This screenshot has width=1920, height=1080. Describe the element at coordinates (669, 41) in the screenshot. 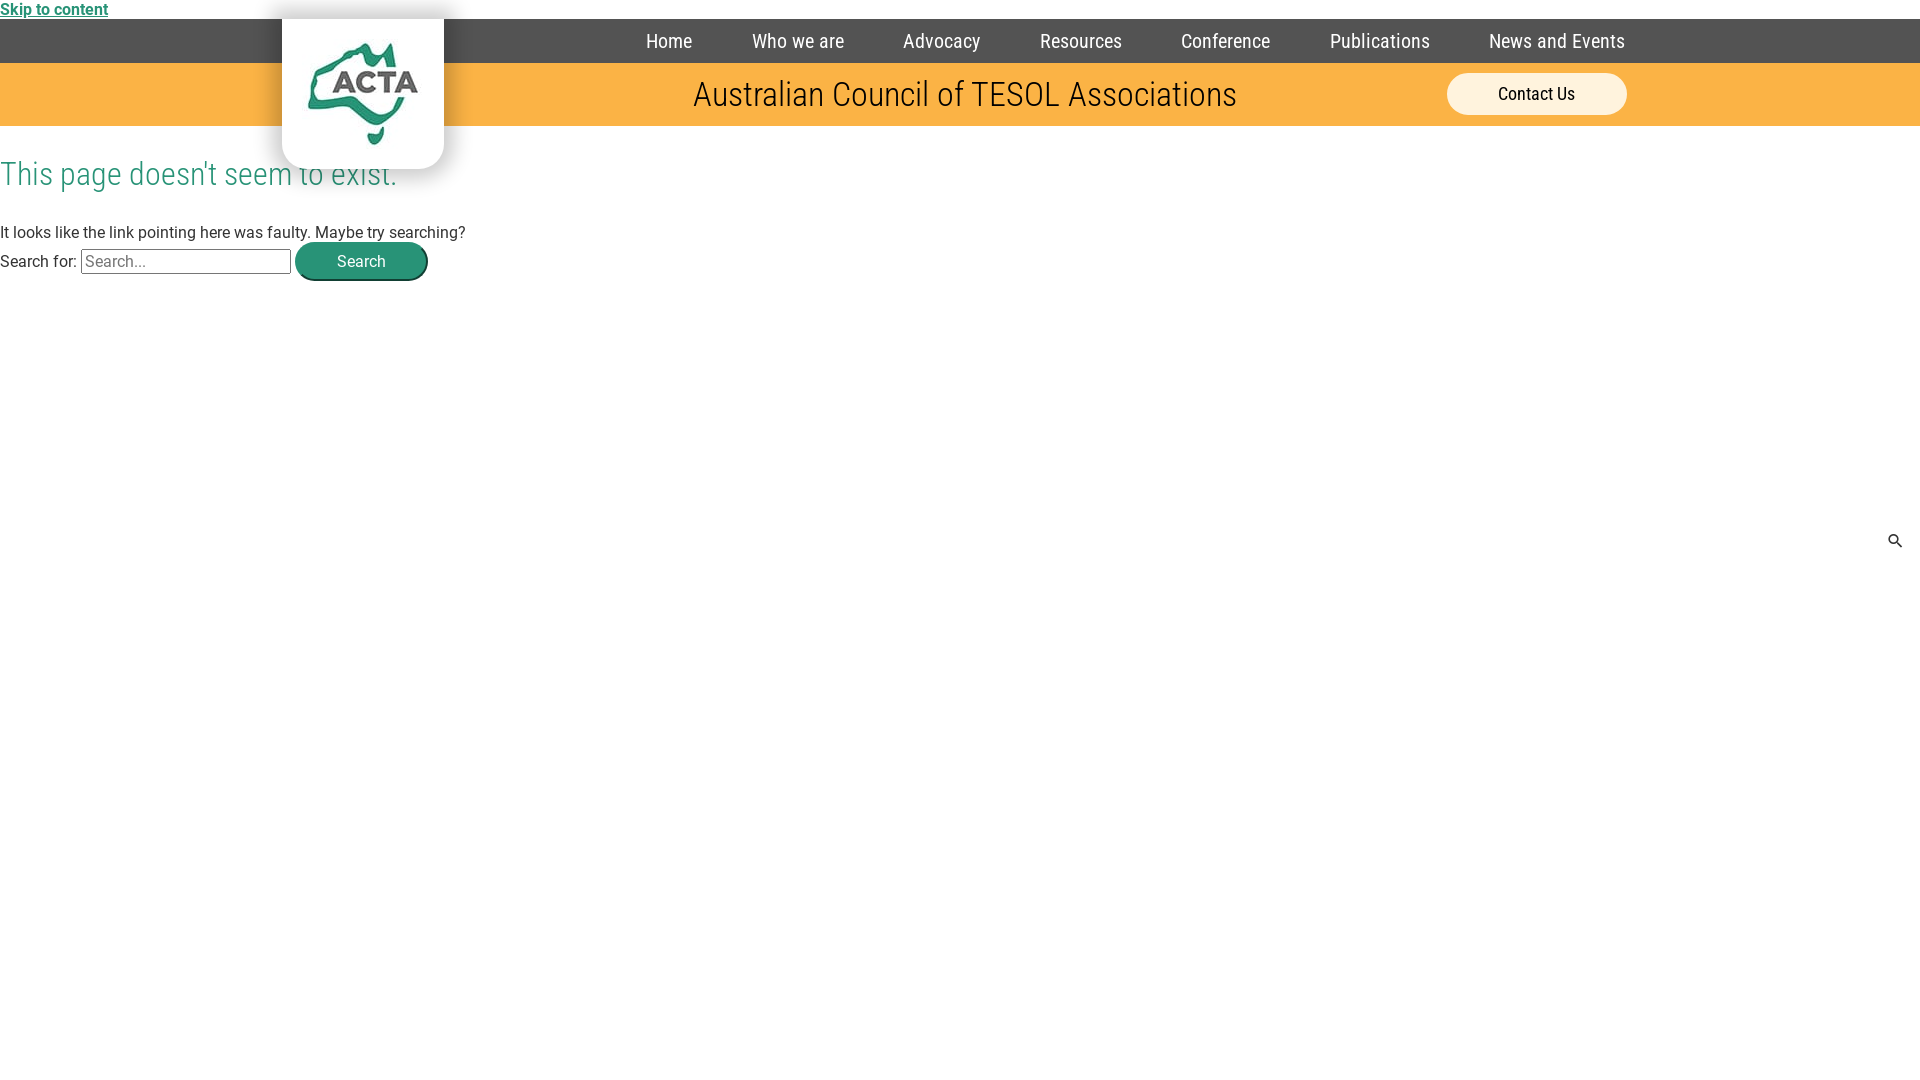

I see `Home` at that location.